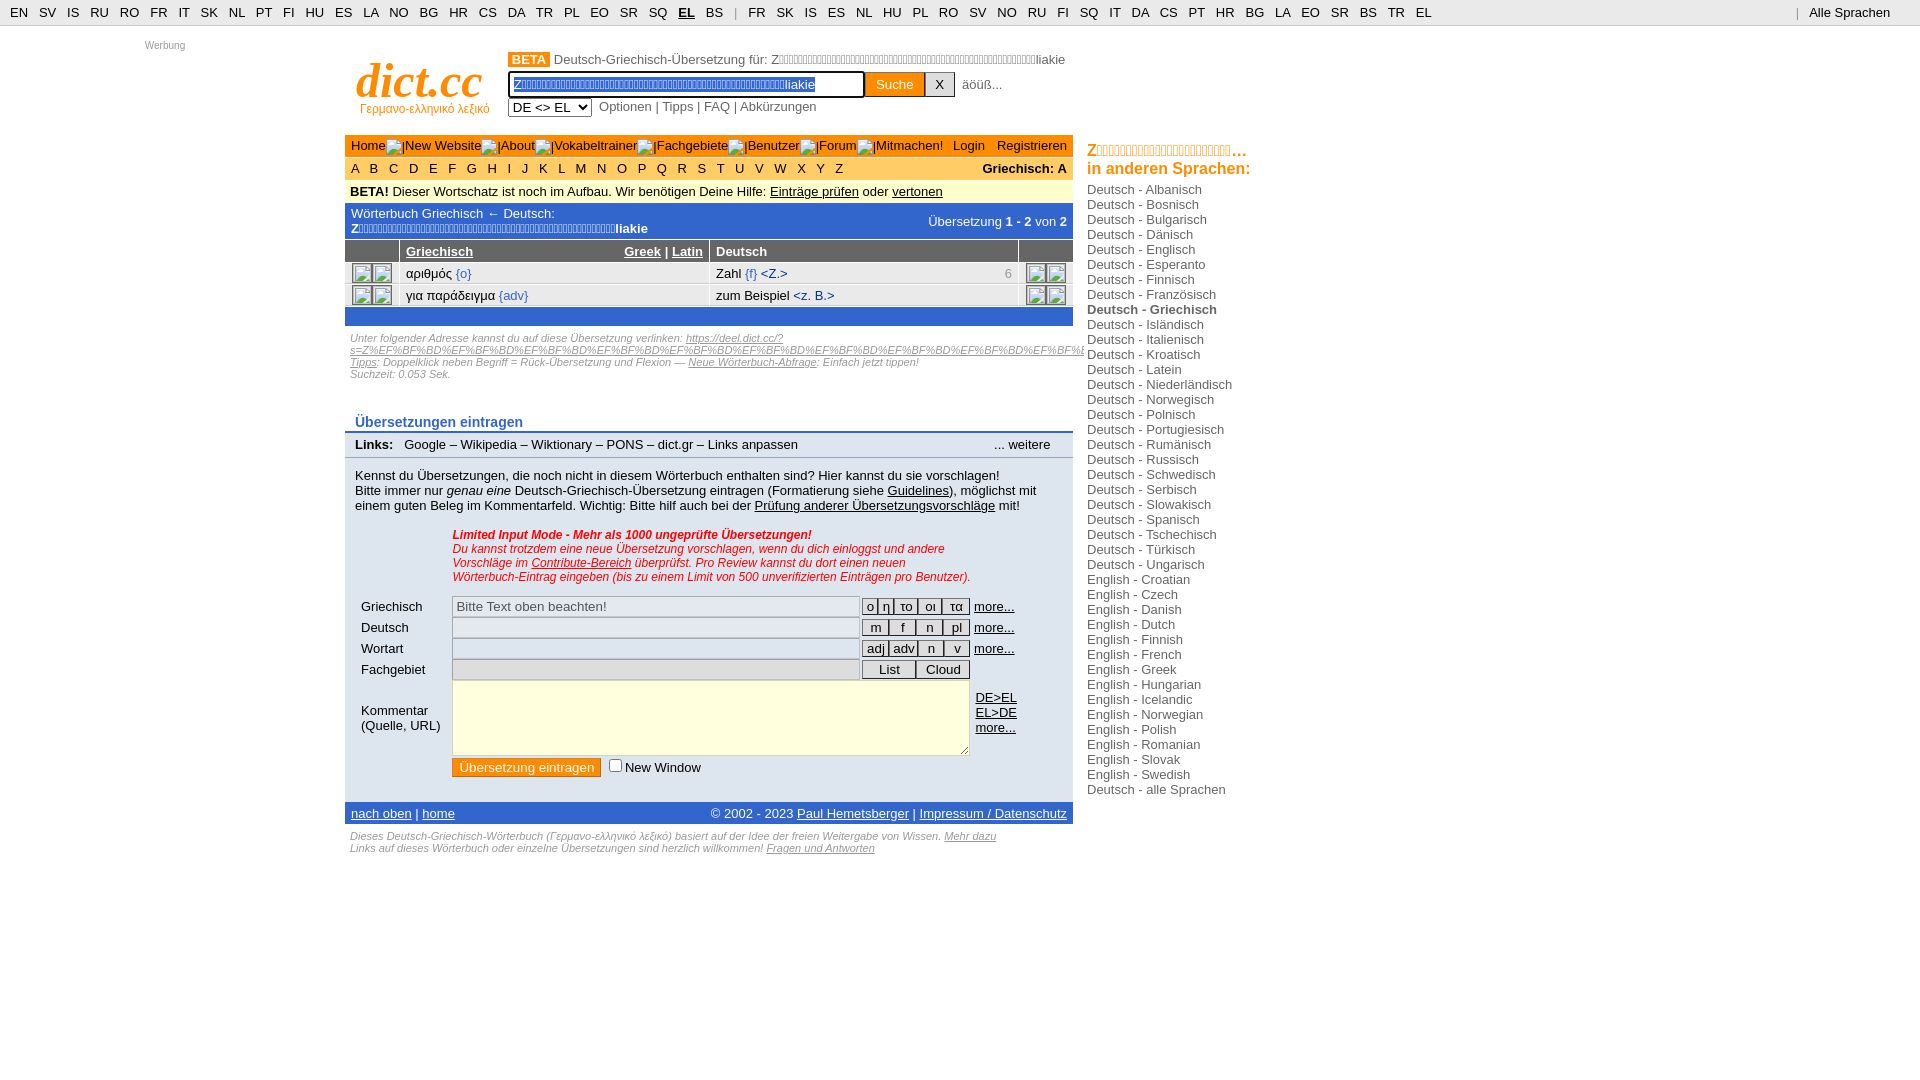 This screenshot has height=1080, width=1920. I want to click on Vokabeltrainer, so click(596, 146).